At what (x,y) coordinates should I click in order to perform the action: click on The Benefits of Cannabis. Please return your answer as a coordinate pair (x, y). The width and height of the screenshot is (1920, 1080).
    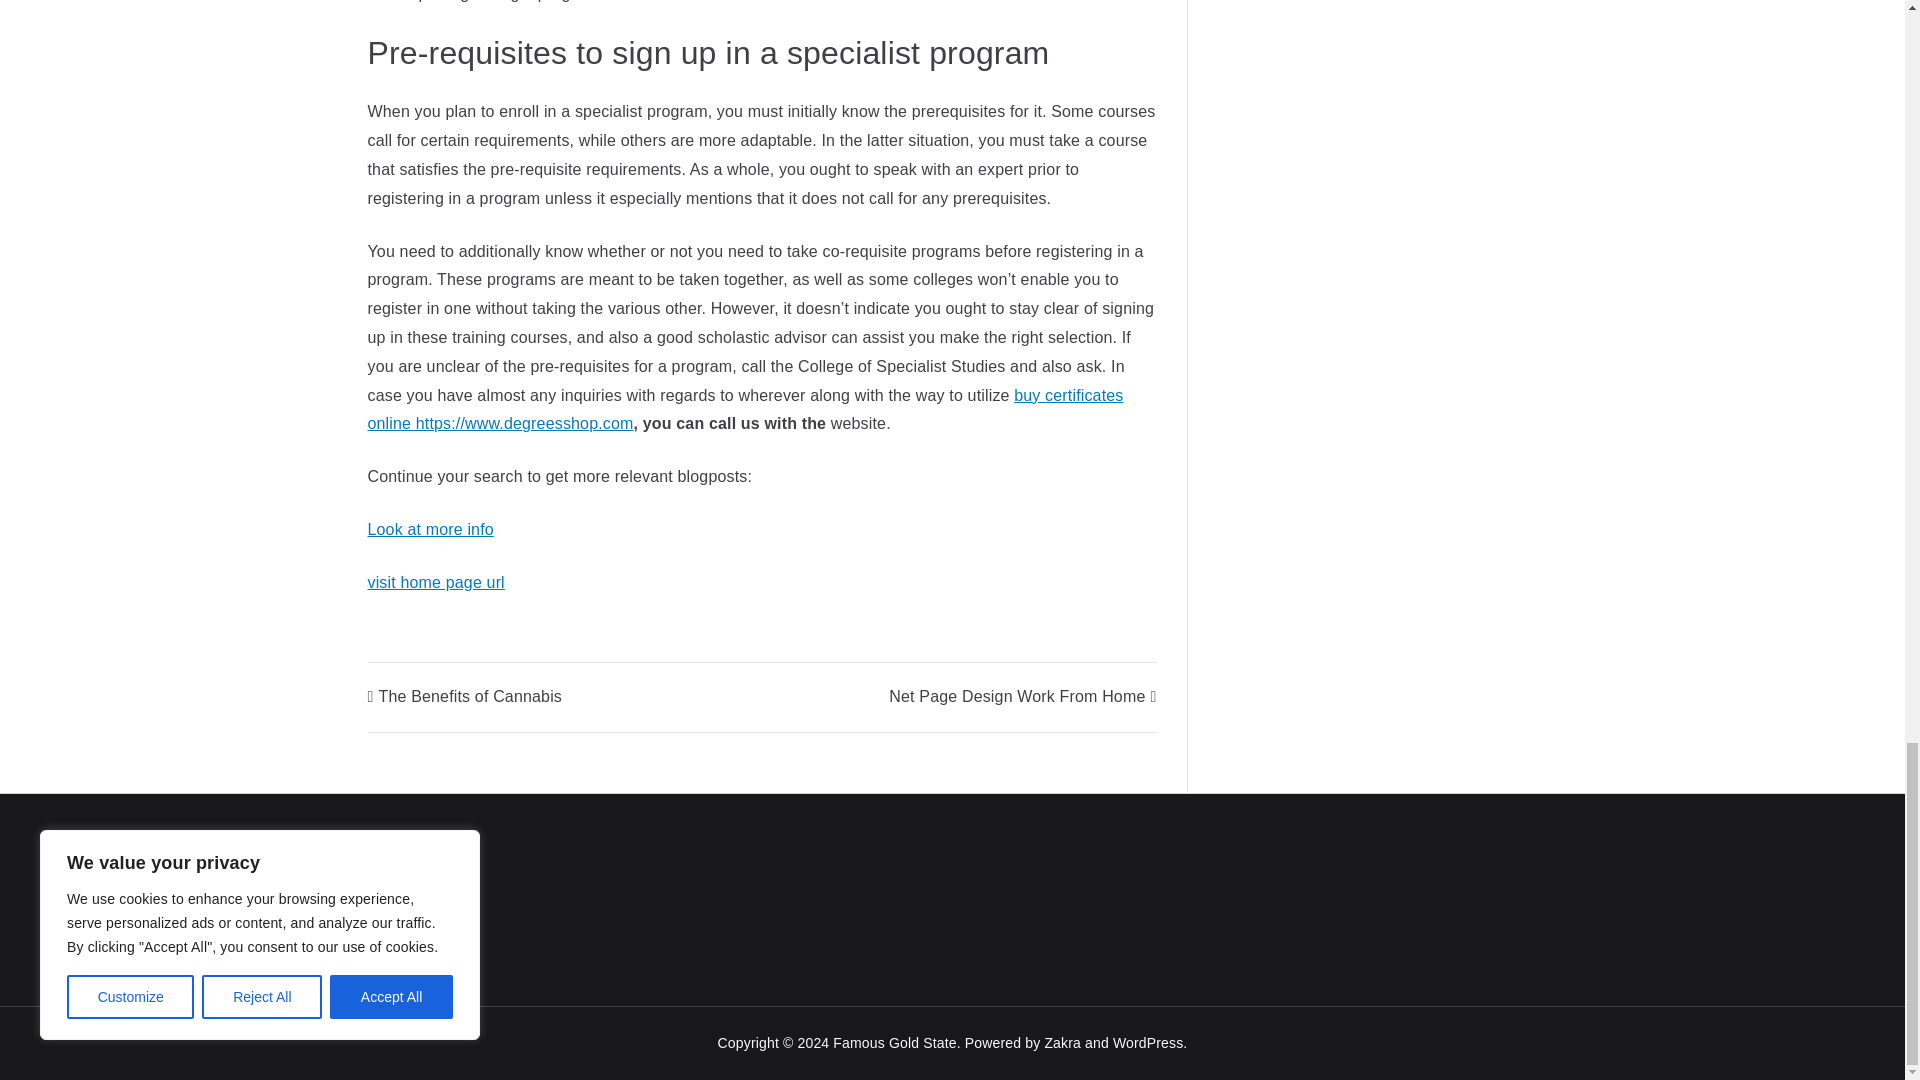
    Looking at the image, I should click on (465, 696).